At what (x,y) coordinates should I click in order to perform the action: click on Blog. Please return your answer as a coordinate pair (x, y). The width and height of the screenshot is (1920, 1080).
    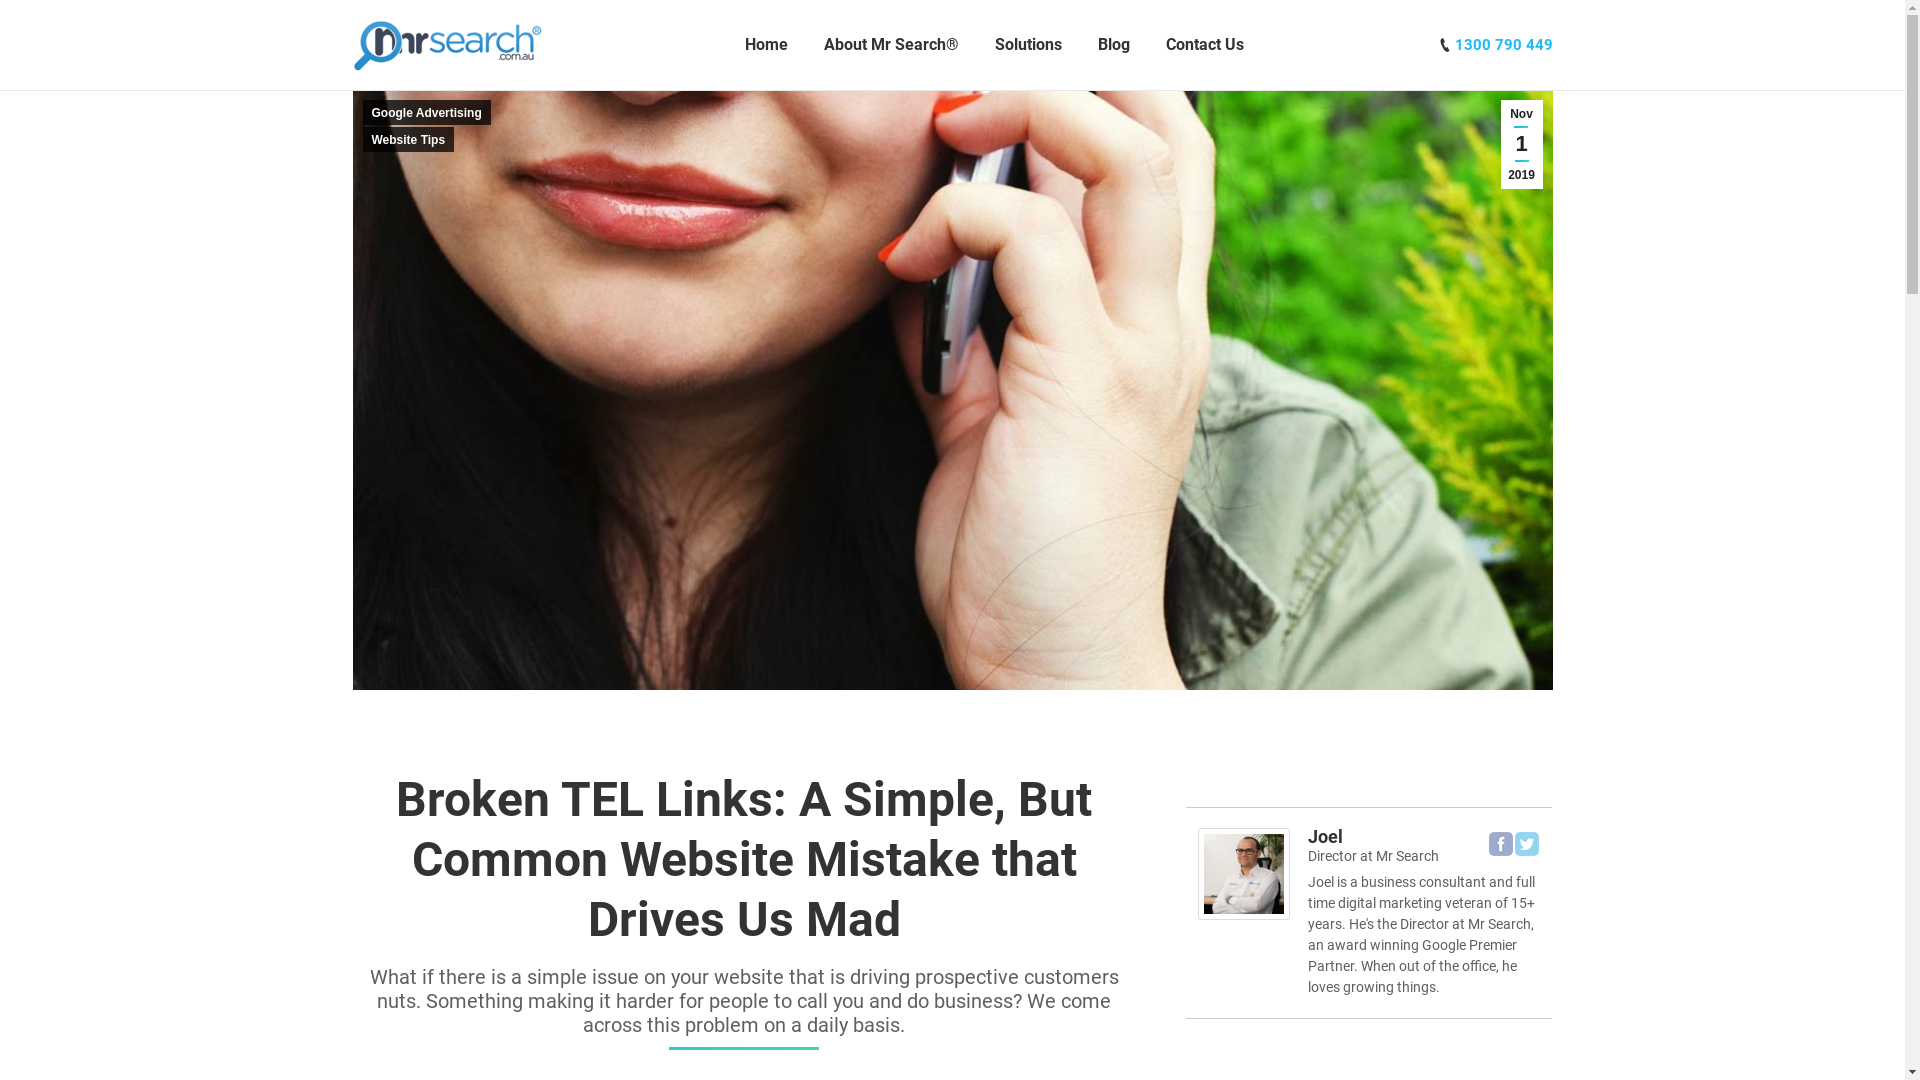
    Looking at the image, I should click on (1114, 45).